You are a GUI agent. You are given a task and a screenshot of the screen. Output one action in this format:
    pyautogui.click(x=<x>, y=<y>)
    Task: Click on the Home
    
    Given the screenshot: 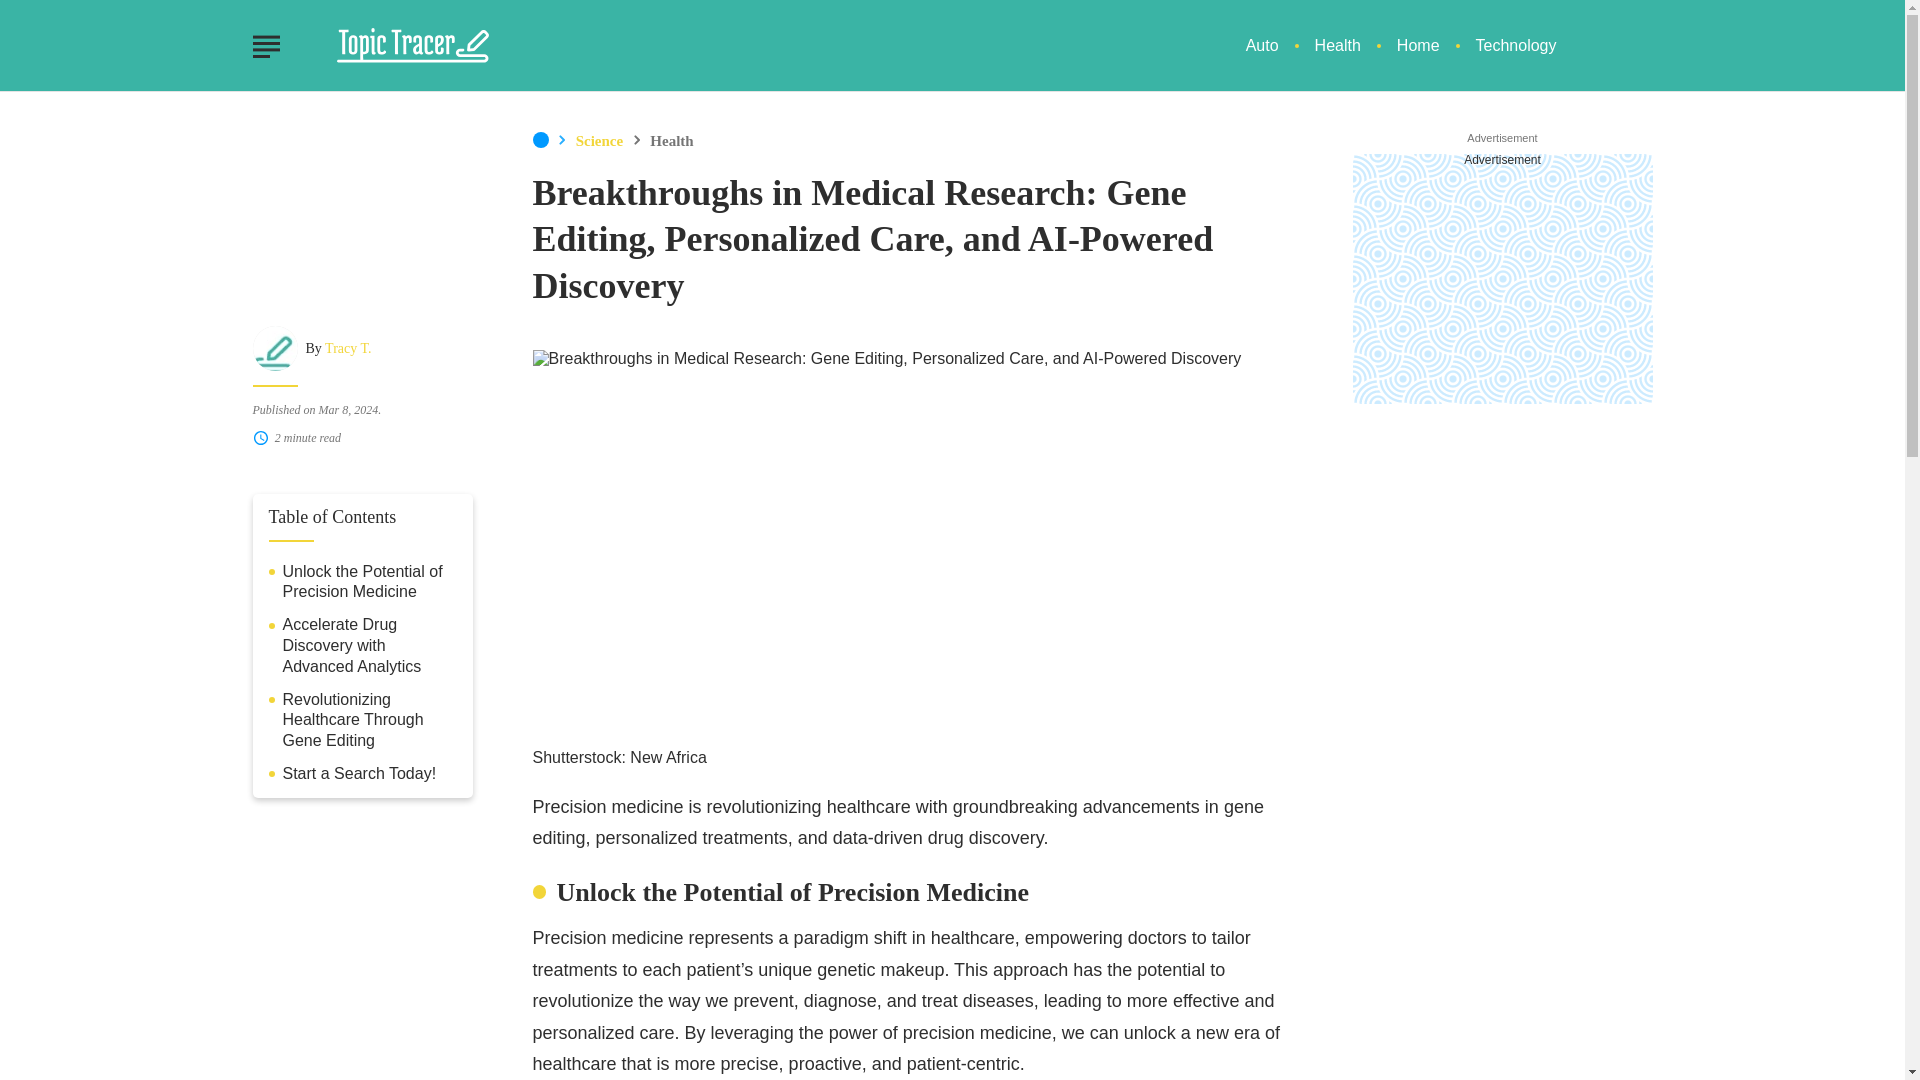 What is the action you would take?
    pyautogui.click(x=539, y=140)
    